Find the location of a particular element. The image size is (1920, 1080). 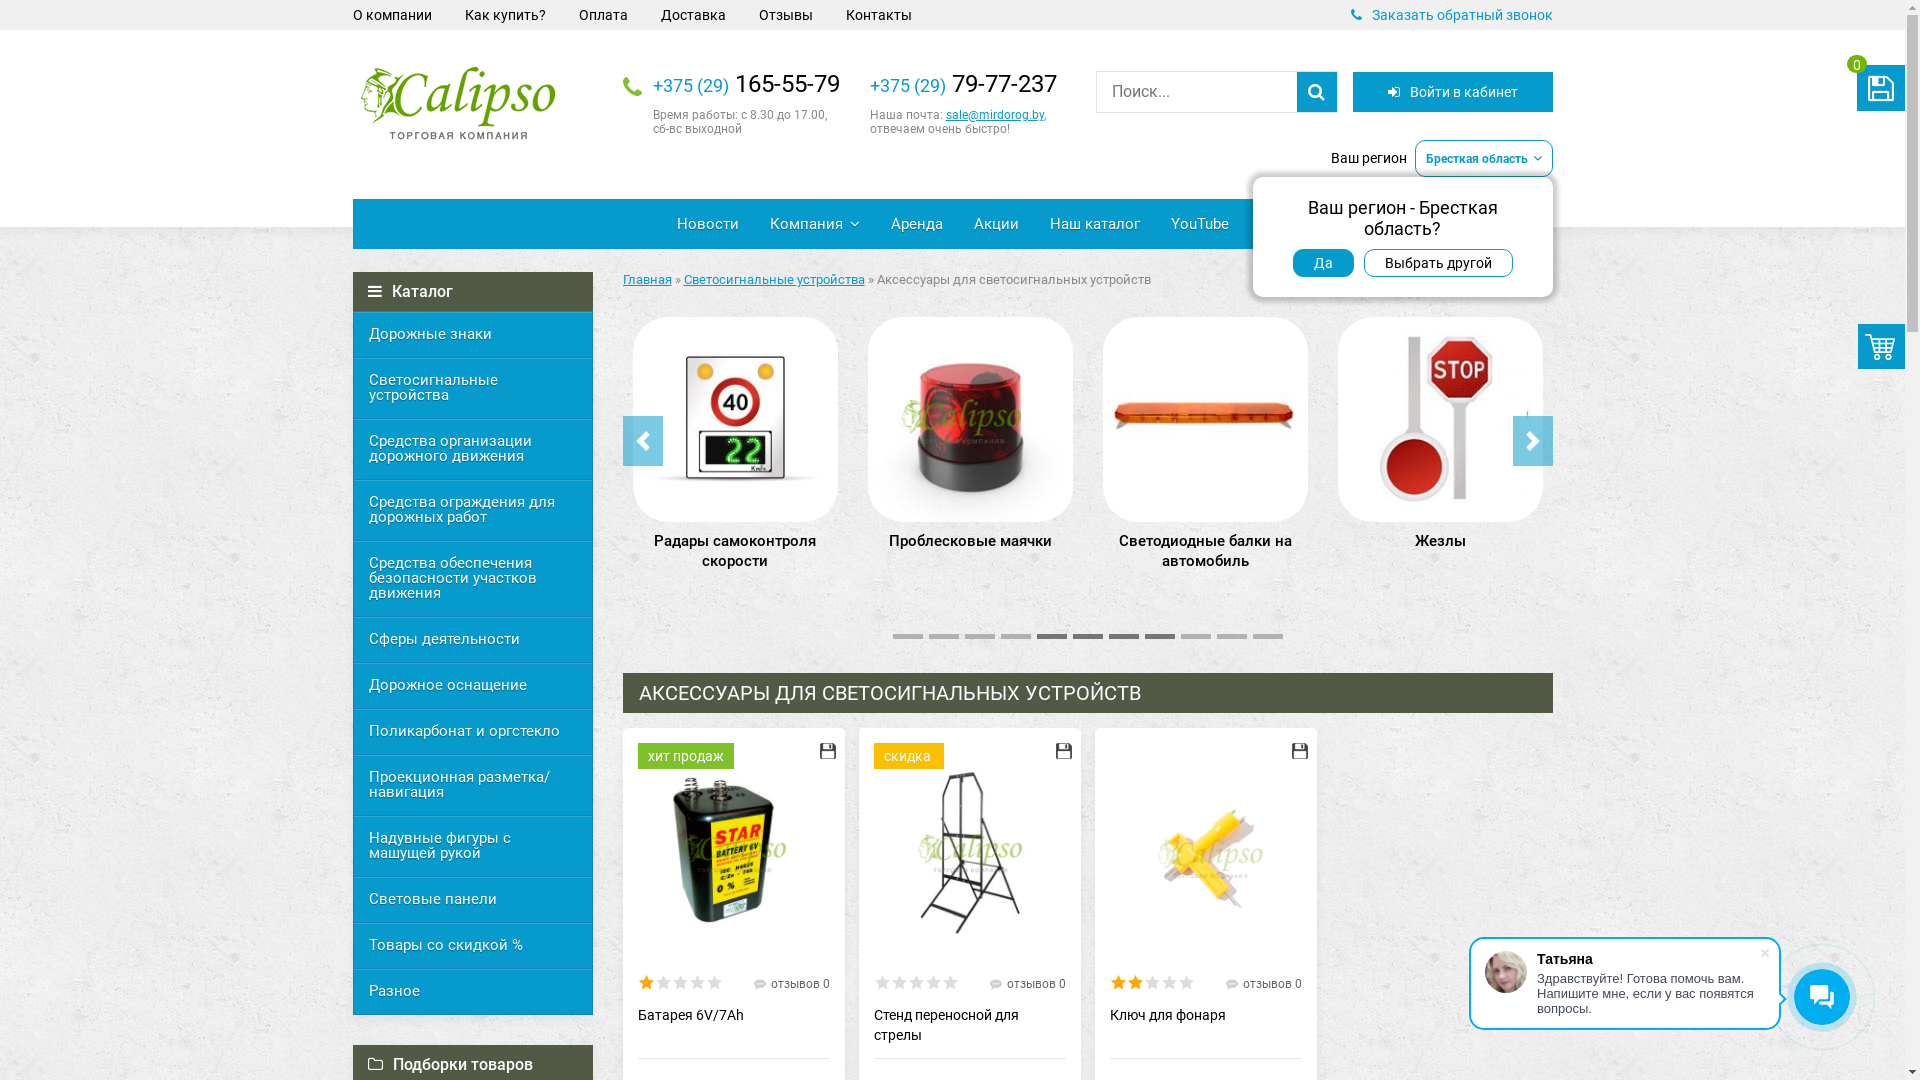

5 is located at coordinates (950, 982).